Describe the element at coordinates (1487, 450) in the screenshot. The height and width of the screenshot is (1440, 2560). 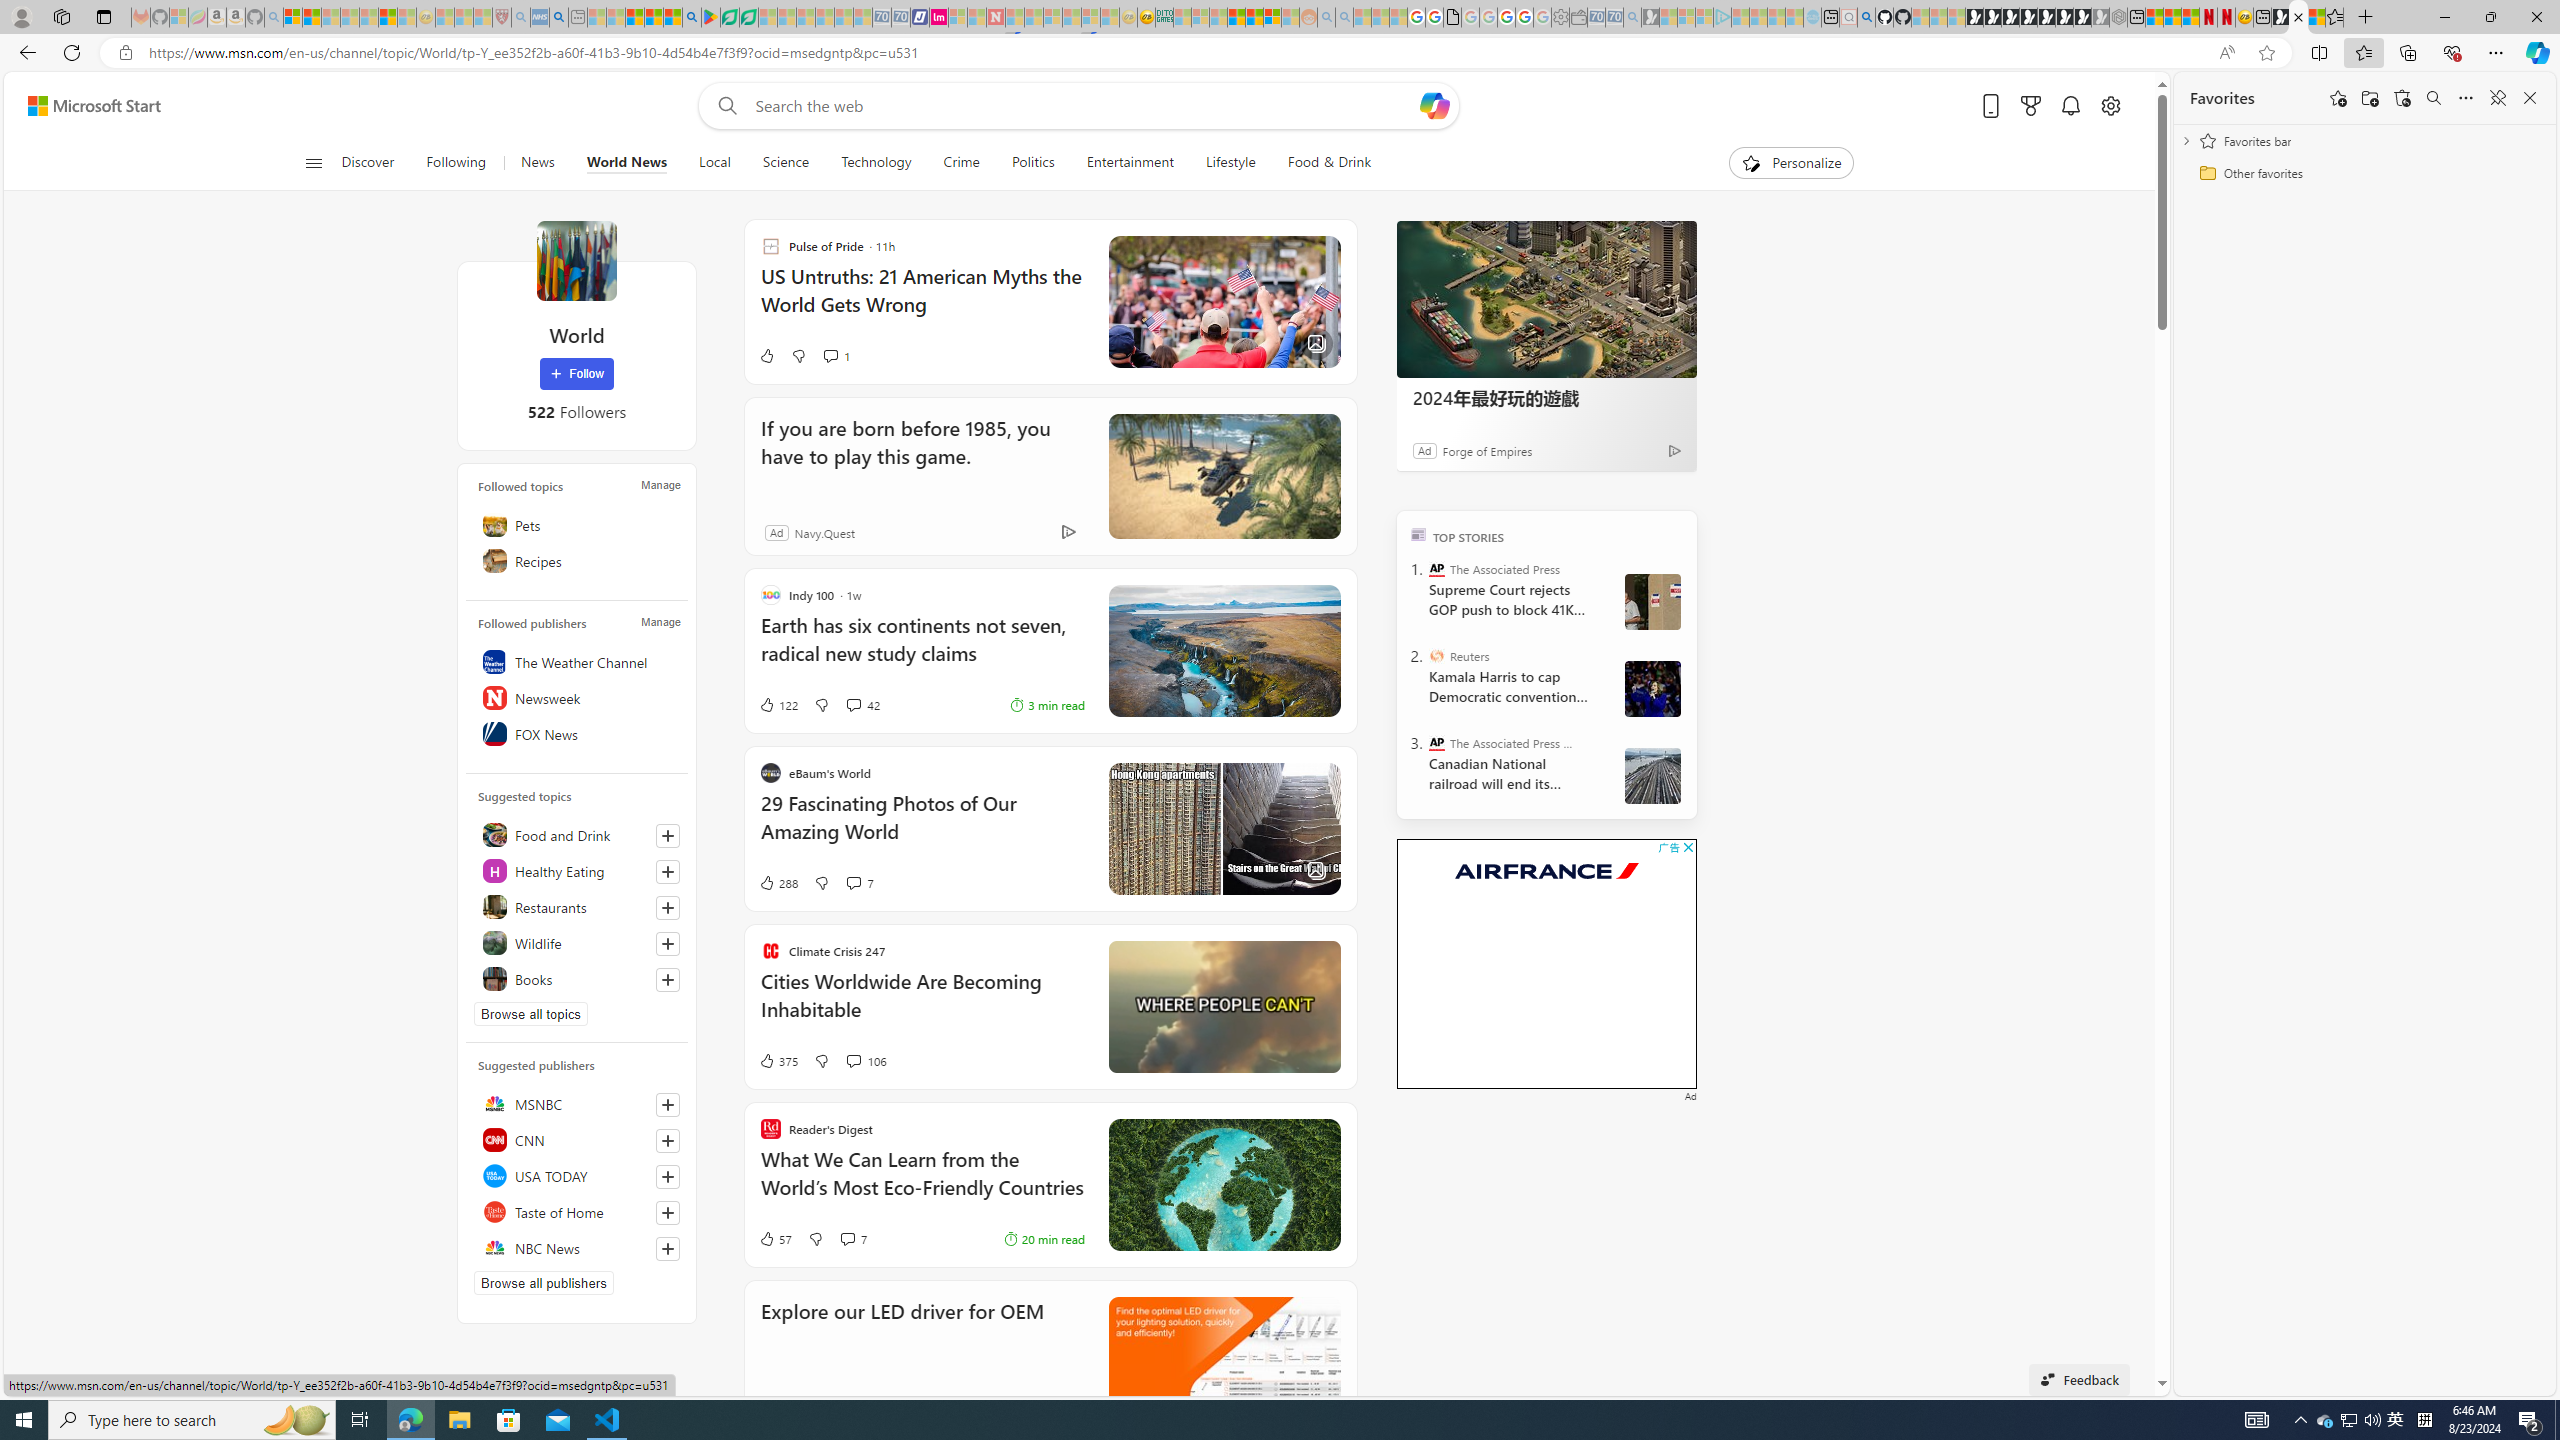
I see `Forge of Empires` at that location.